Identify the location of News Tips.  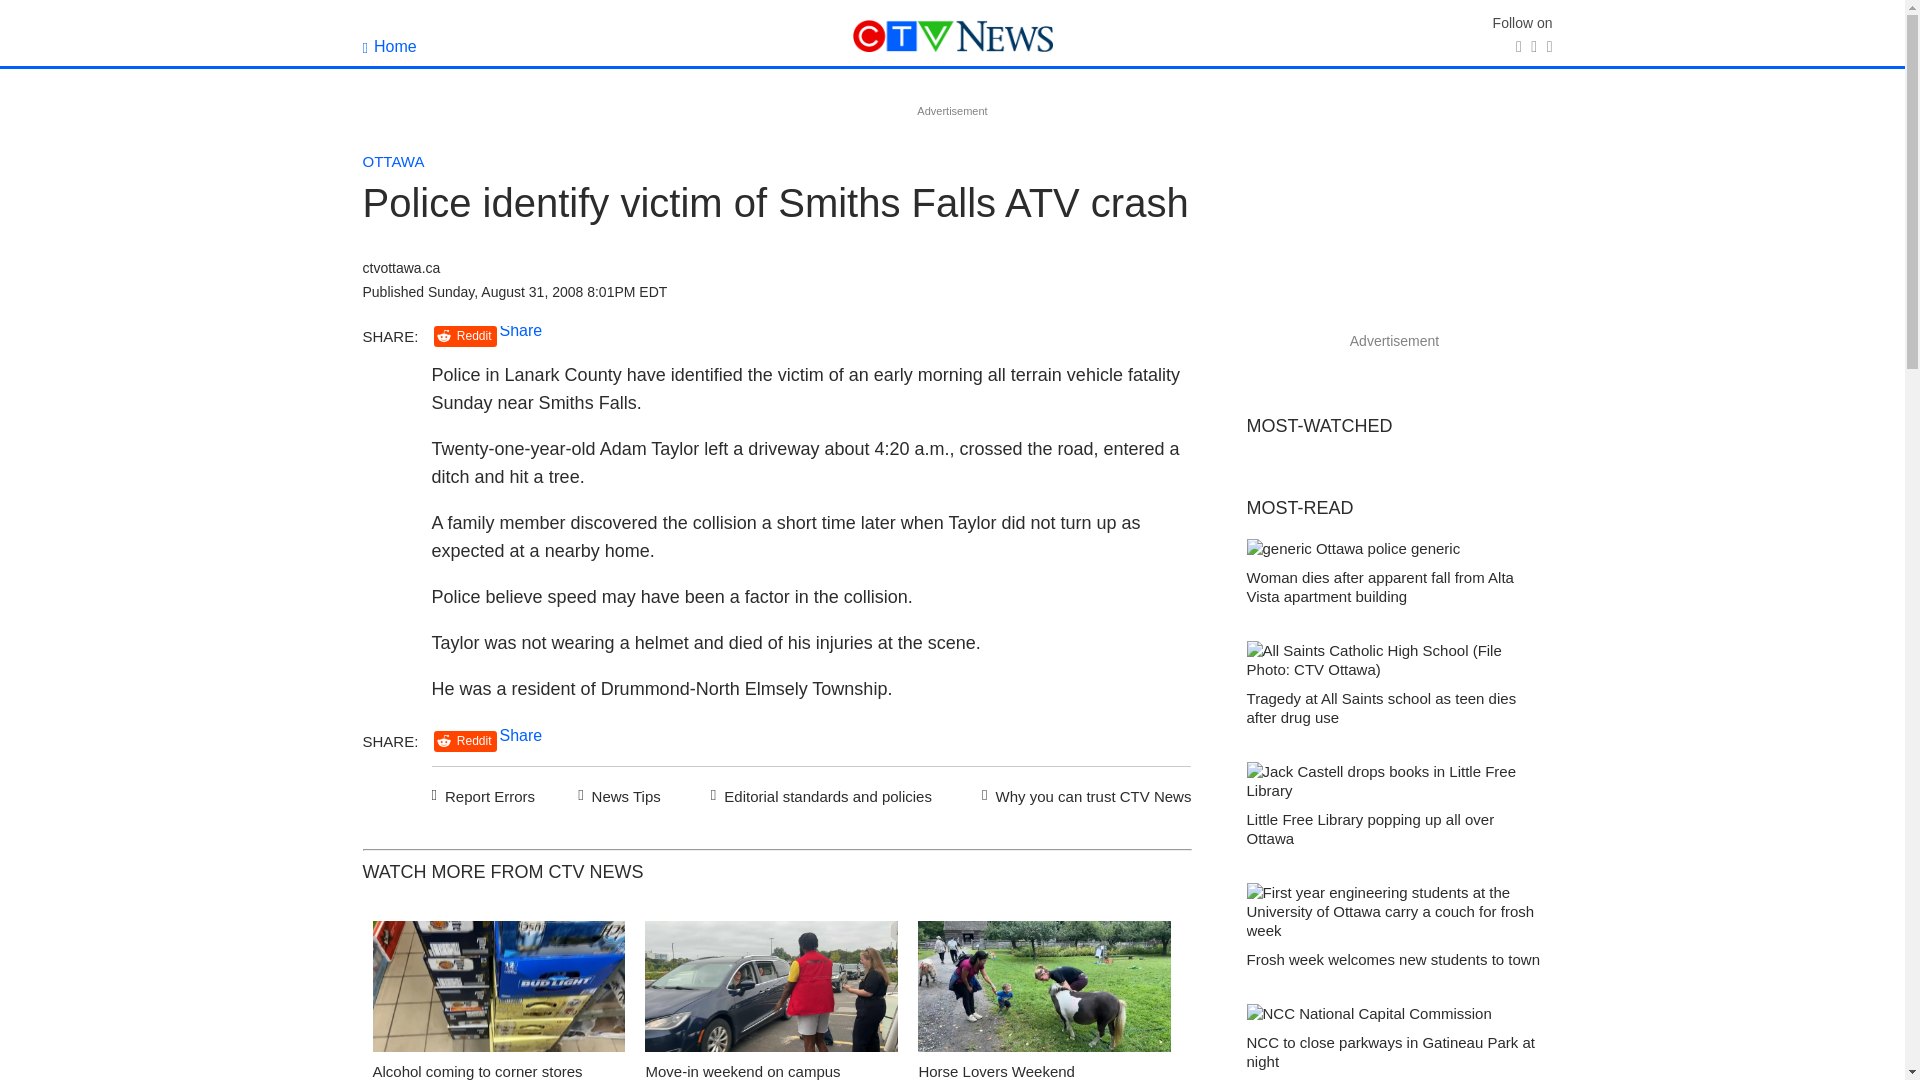
(618, 793).